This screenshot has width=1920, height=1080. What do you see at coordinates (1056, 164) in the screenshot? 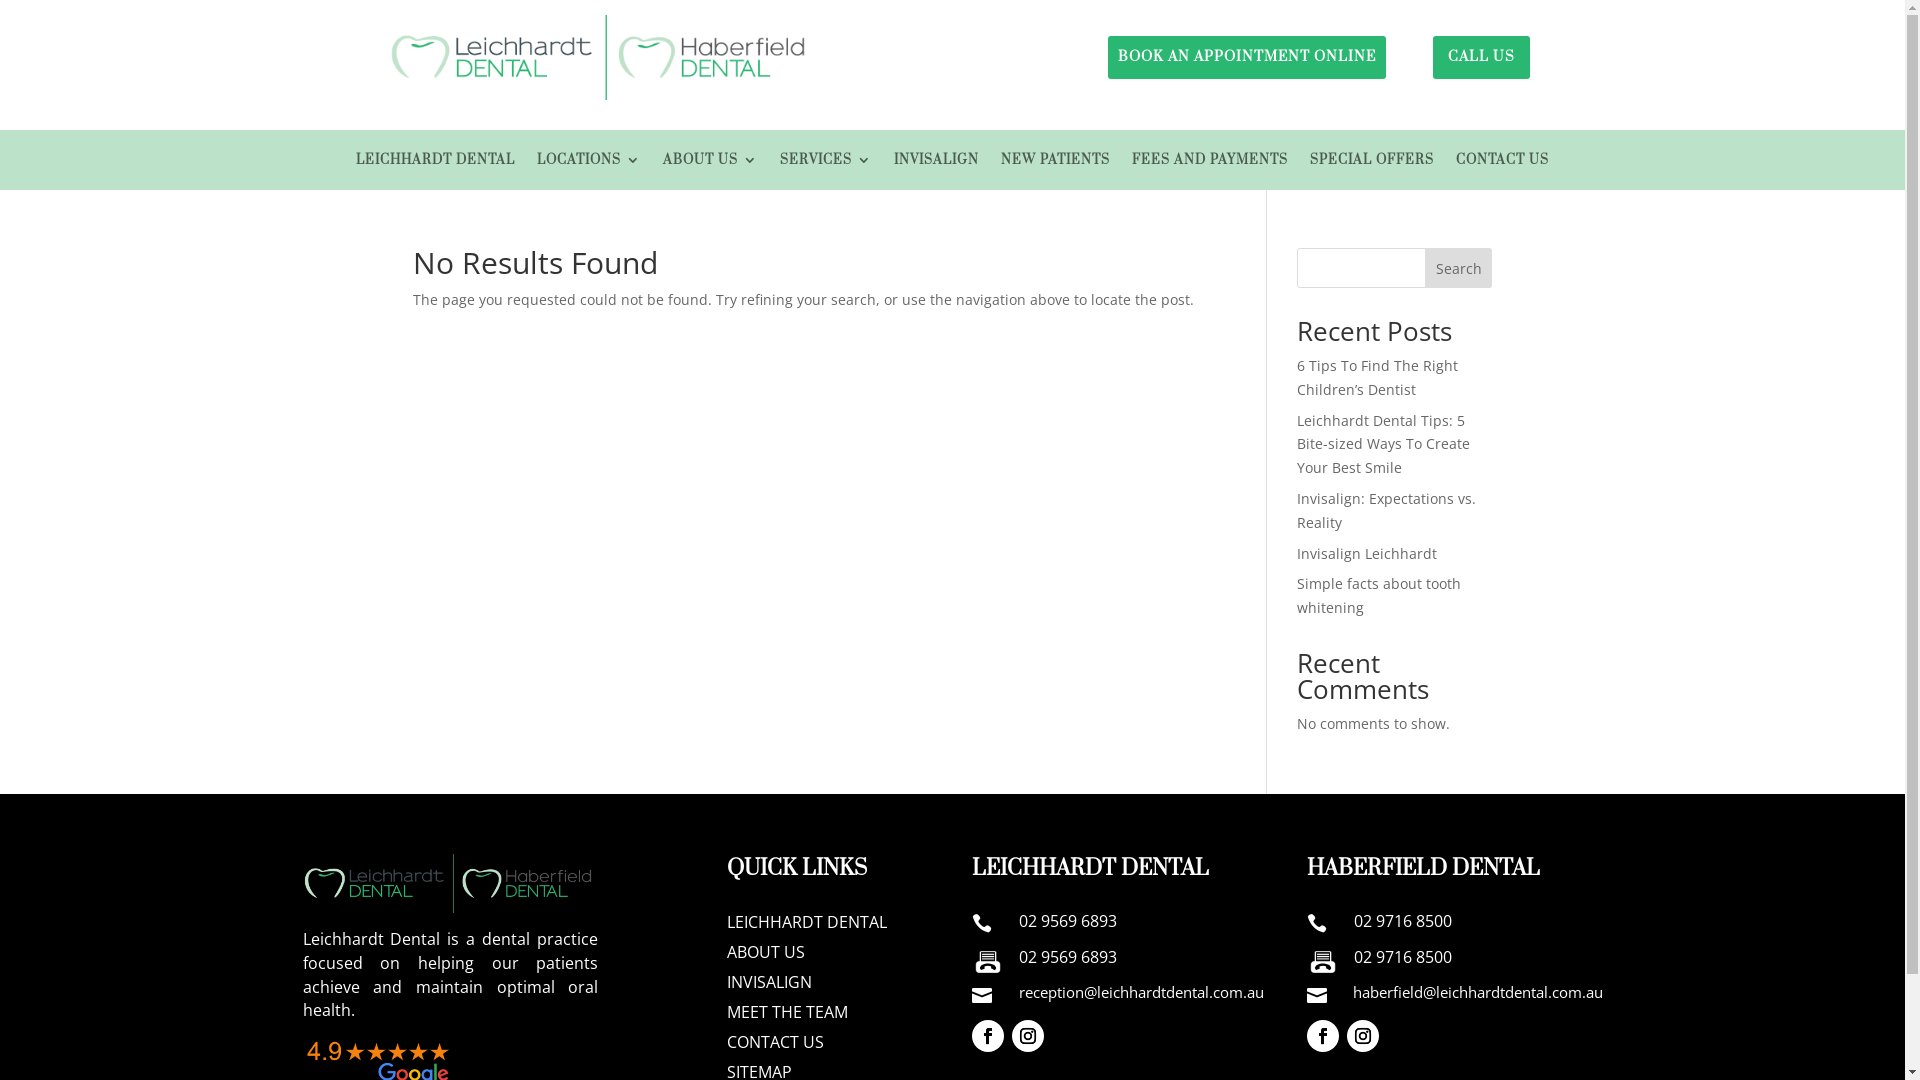
I see `NEW PATIENTS` at bounding box center [1056, 164].